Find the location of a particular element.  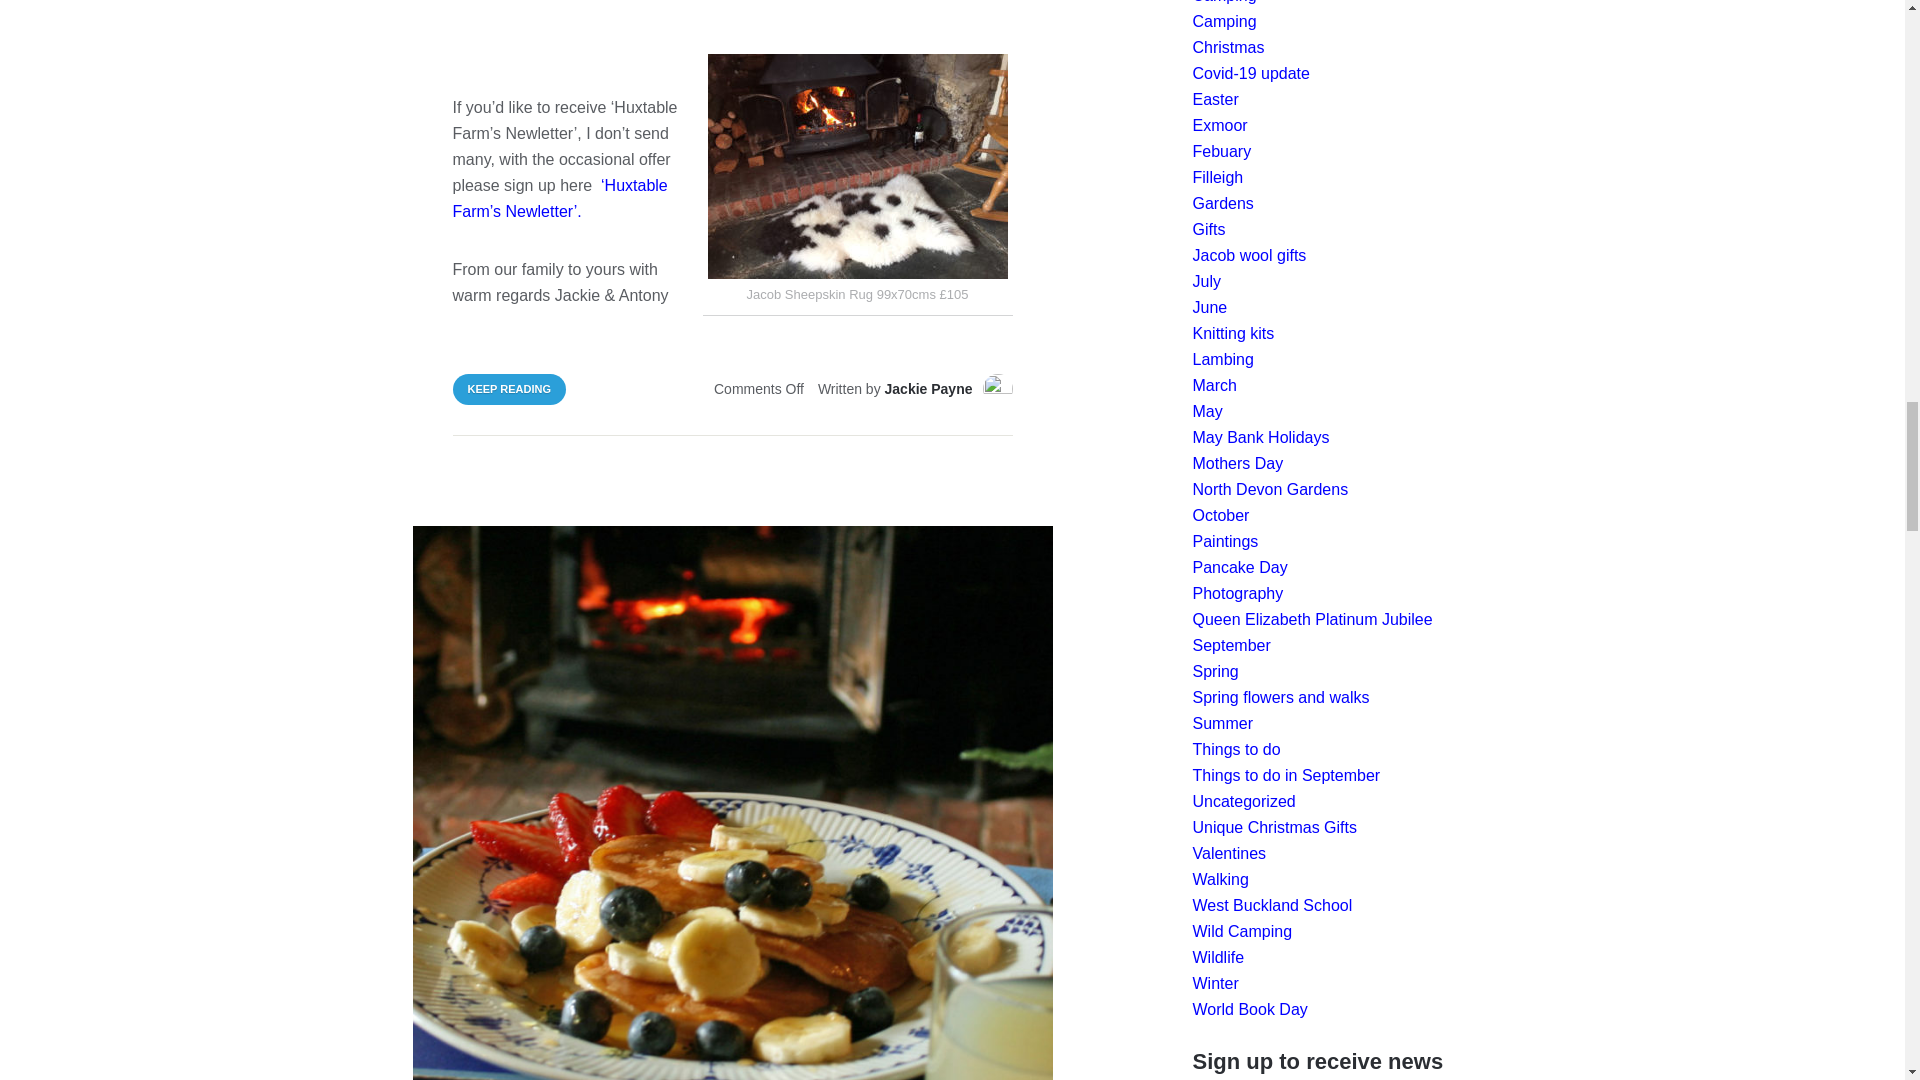

View all posts by Jackie Payne is located at coordinates (929, 389).